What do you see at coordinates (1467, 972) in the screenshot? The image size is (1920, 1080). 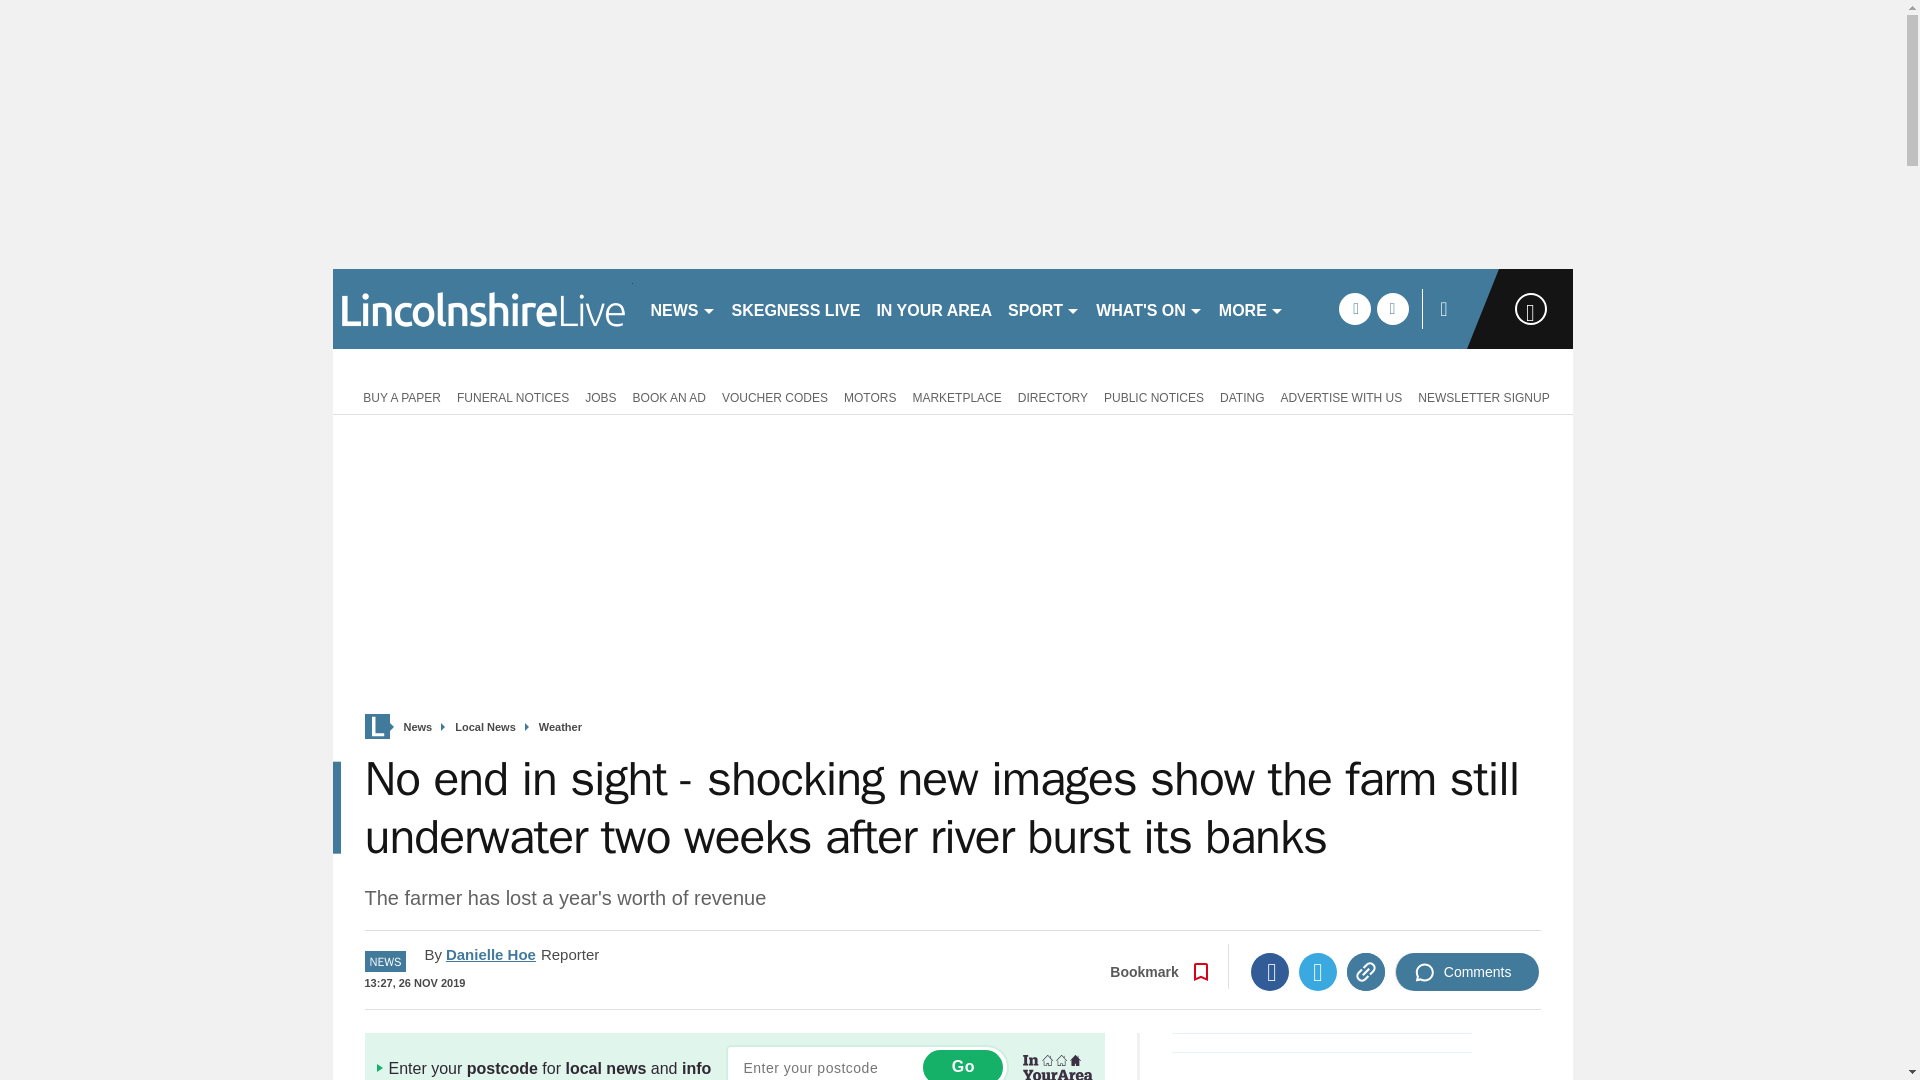 I see `Comments` at bounding box center [1467, 972].